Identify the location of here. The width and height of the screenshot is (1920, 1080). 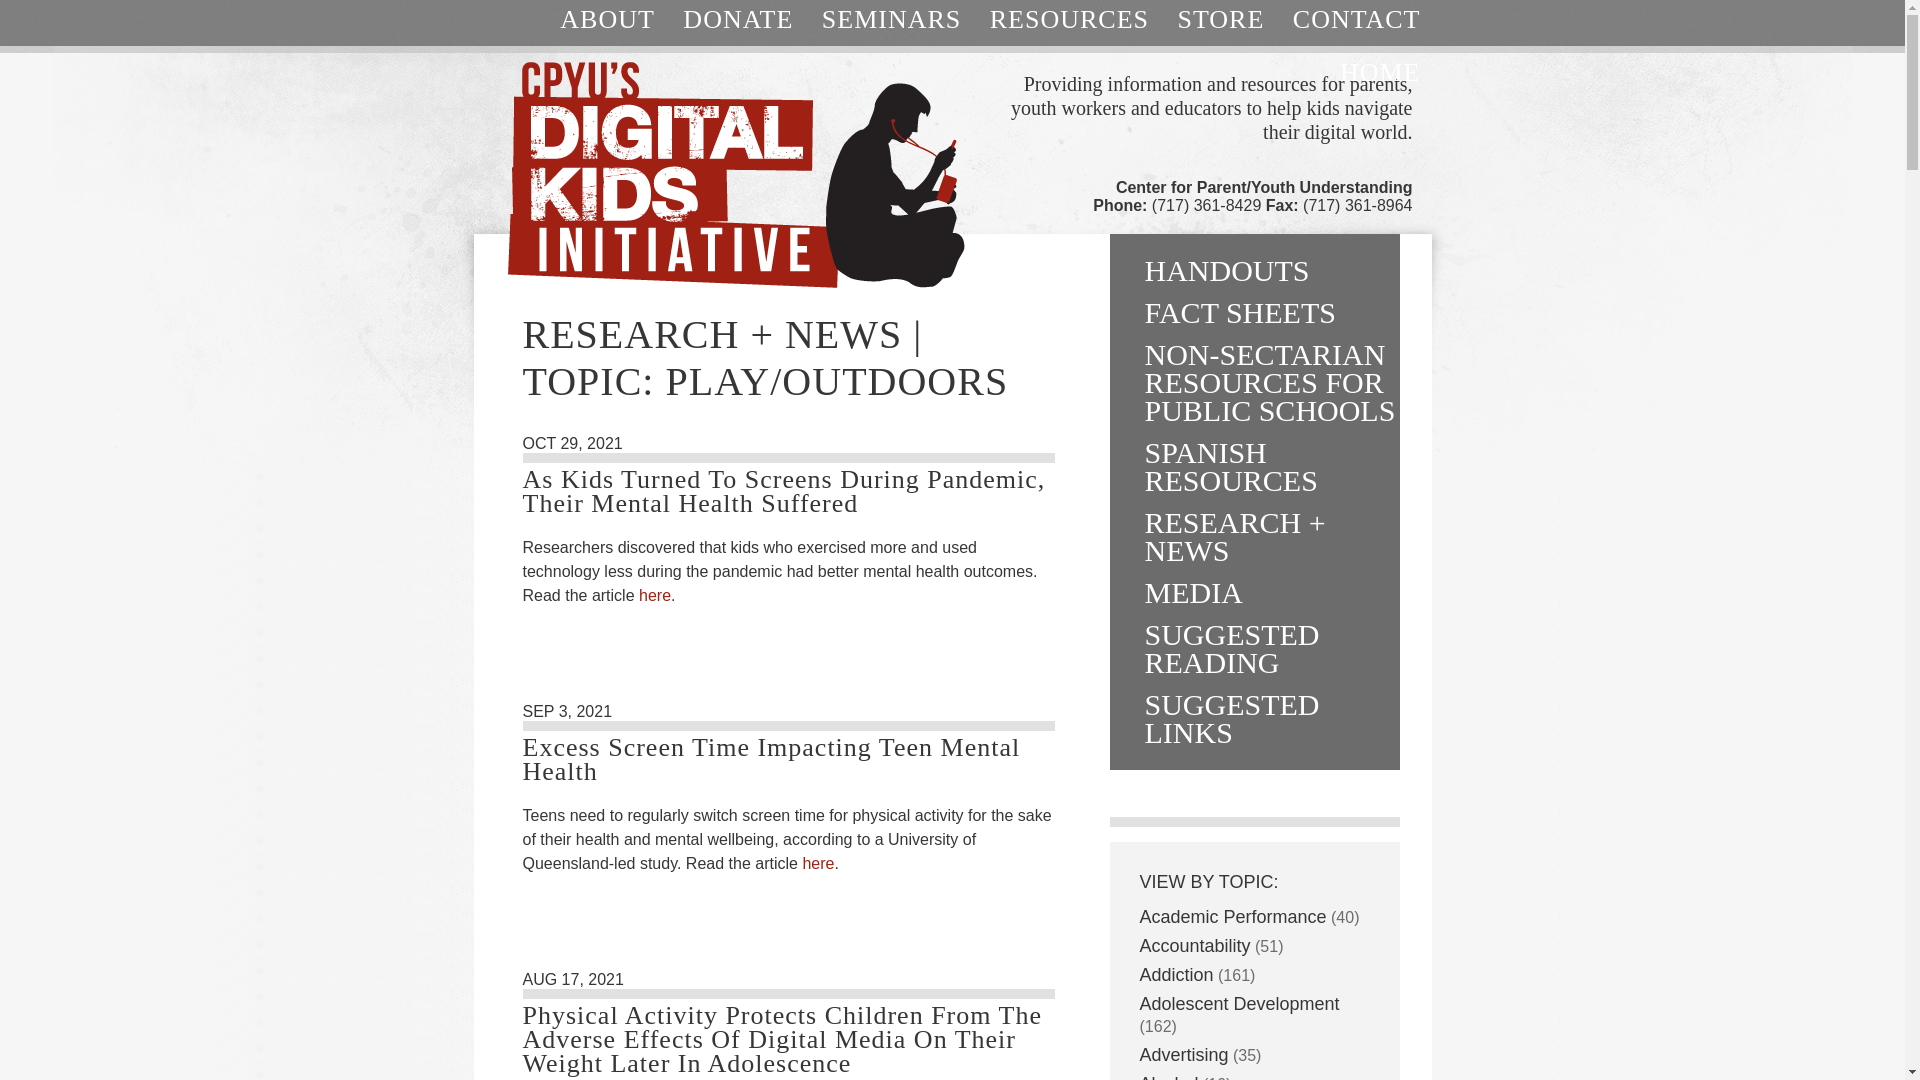
(818, 863).